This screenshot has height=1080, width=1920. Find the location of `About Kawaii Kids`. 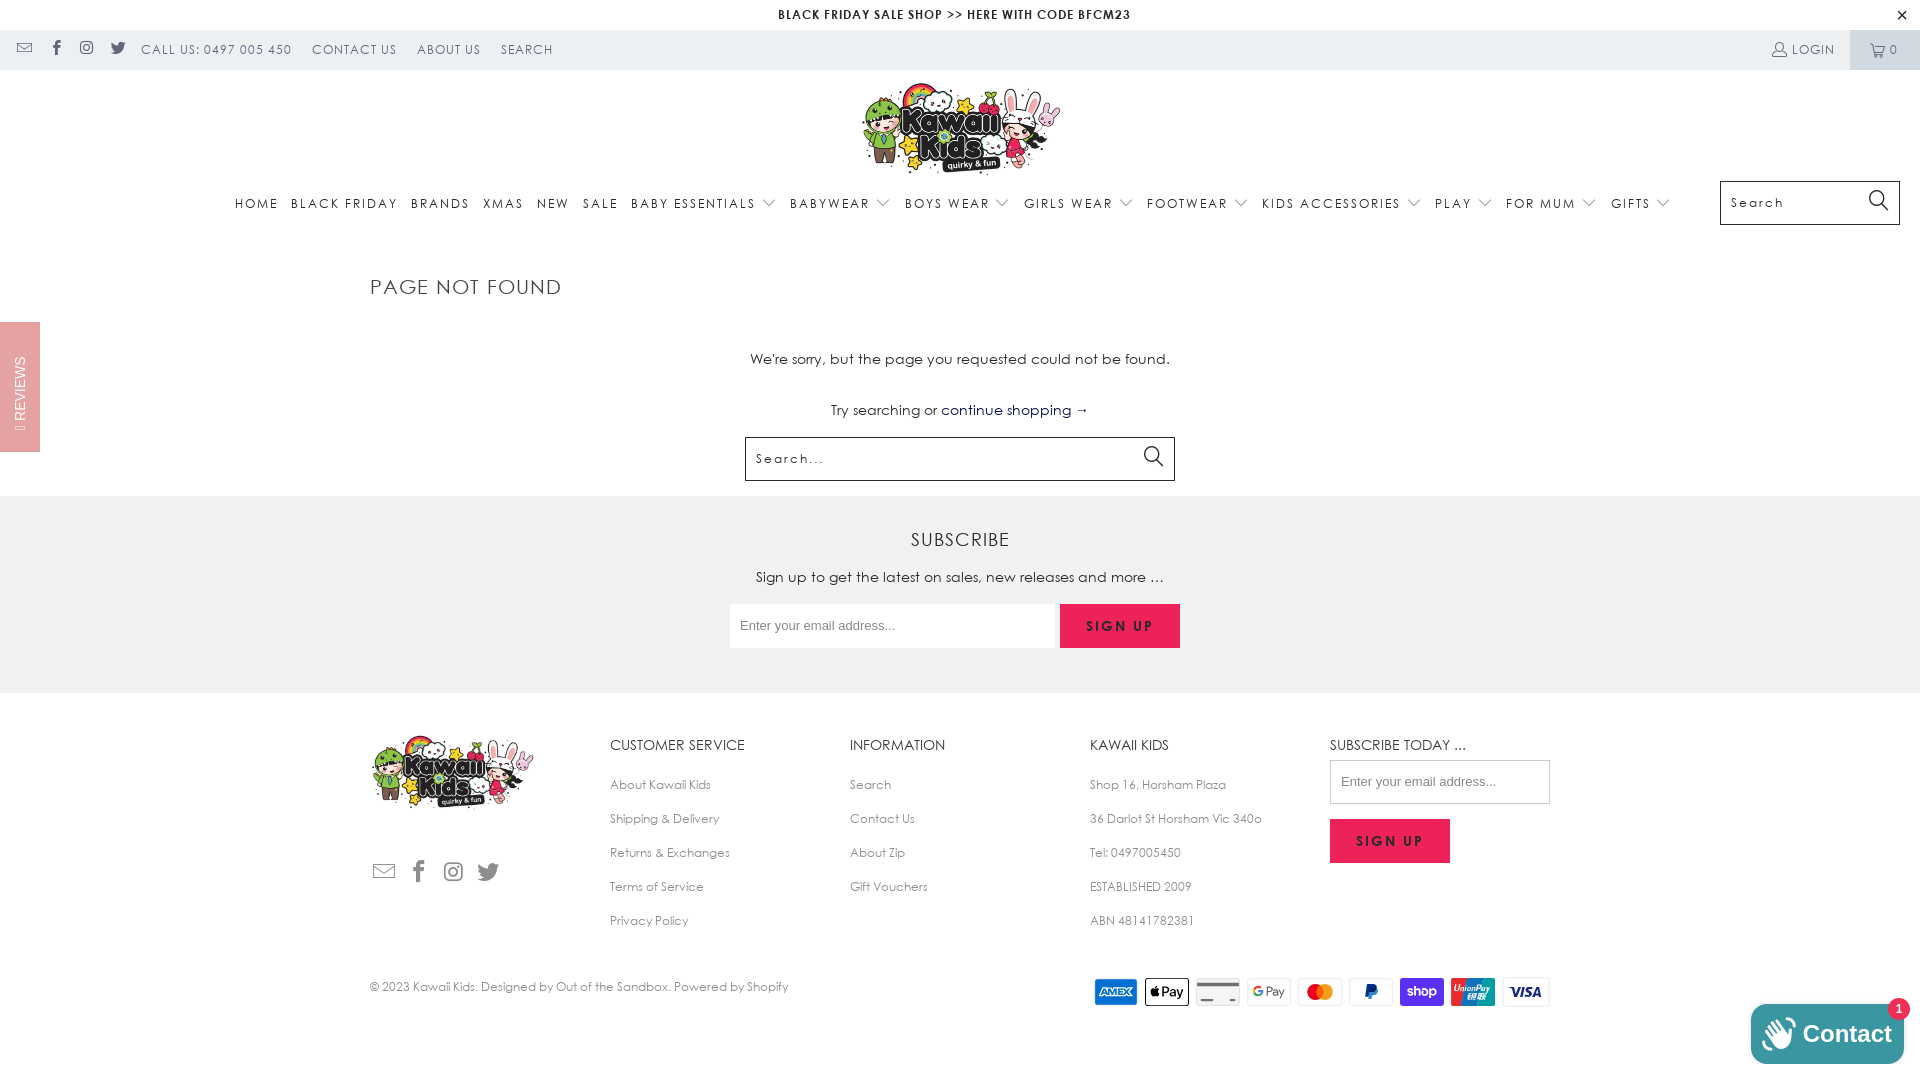

About Kawaii Kids is located at coordinates (660, 784).